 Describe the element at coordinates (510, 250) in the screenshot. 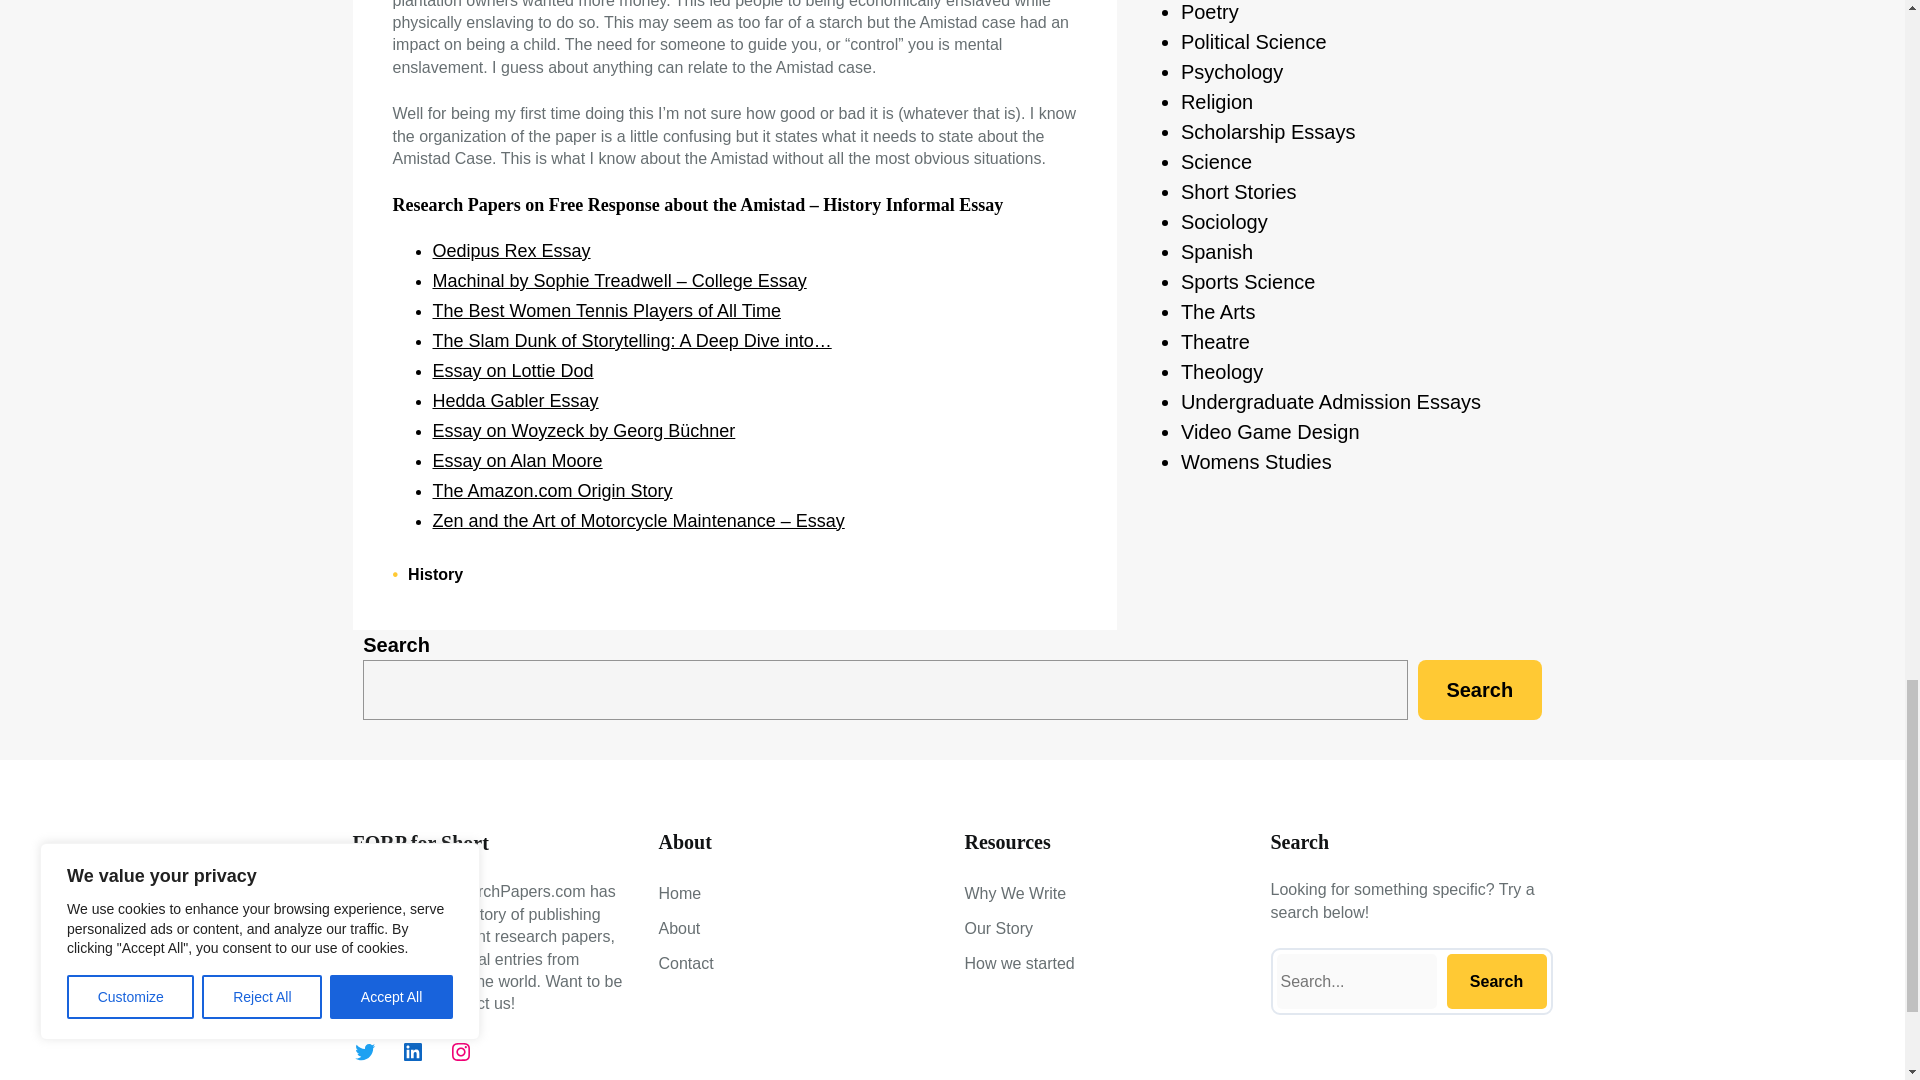

I see `Oedipus Rex Essay` at that location.